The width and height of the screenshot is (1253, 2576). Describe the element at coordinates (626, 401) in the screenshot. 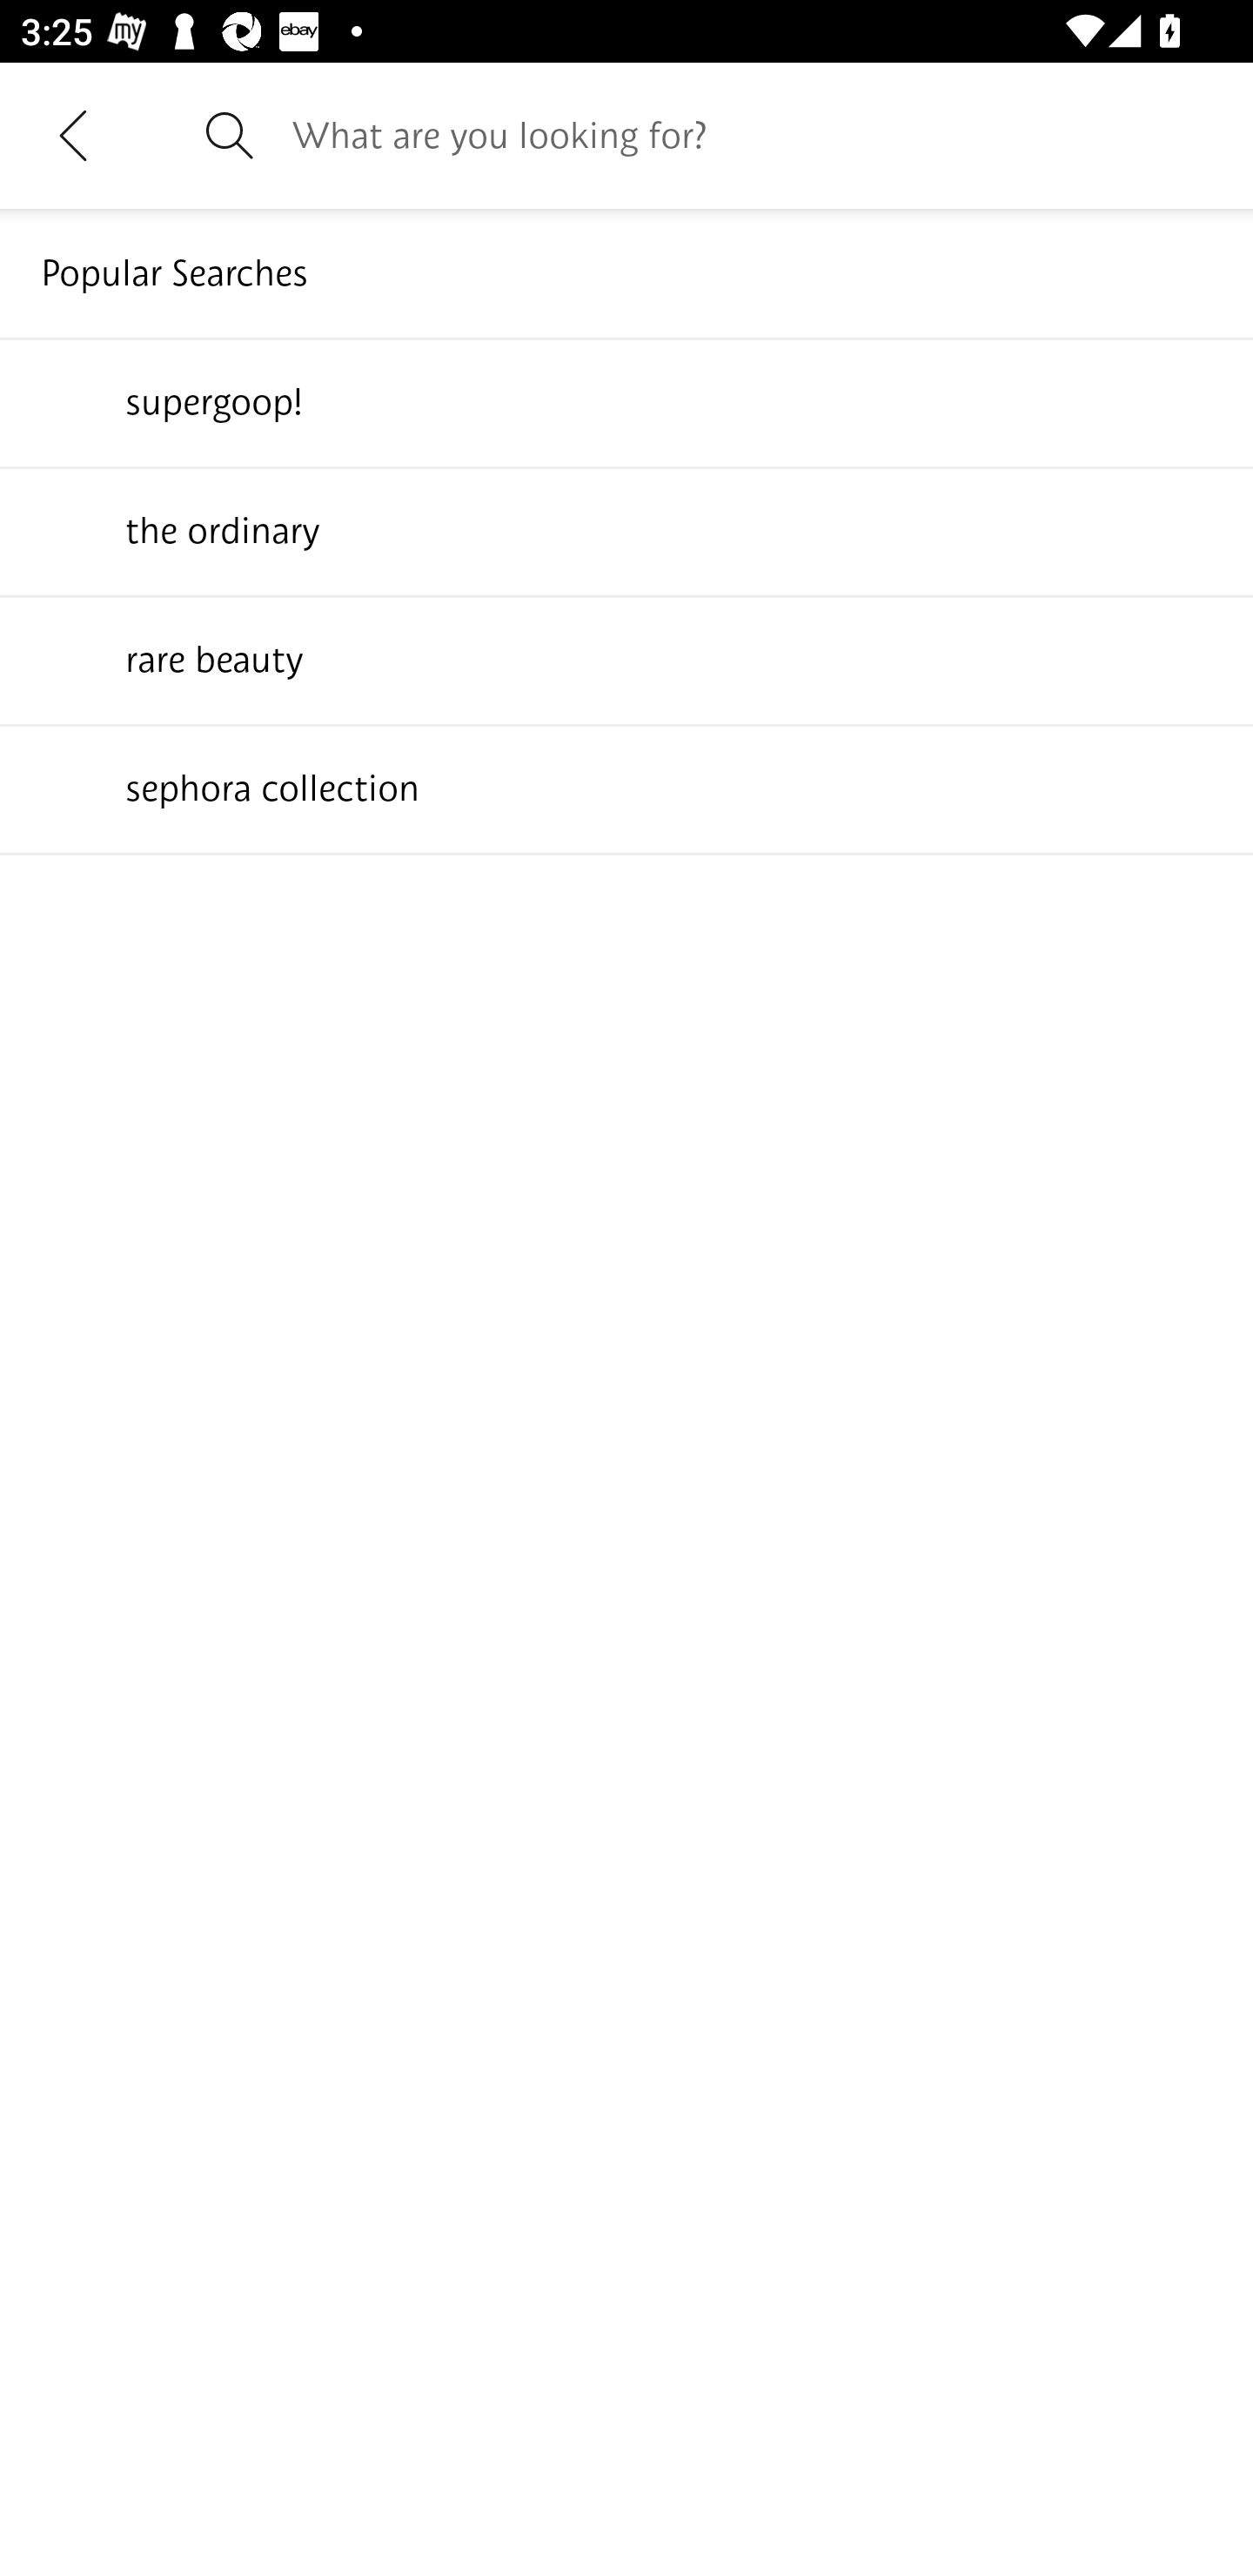

I see `supergoop!` at that location.